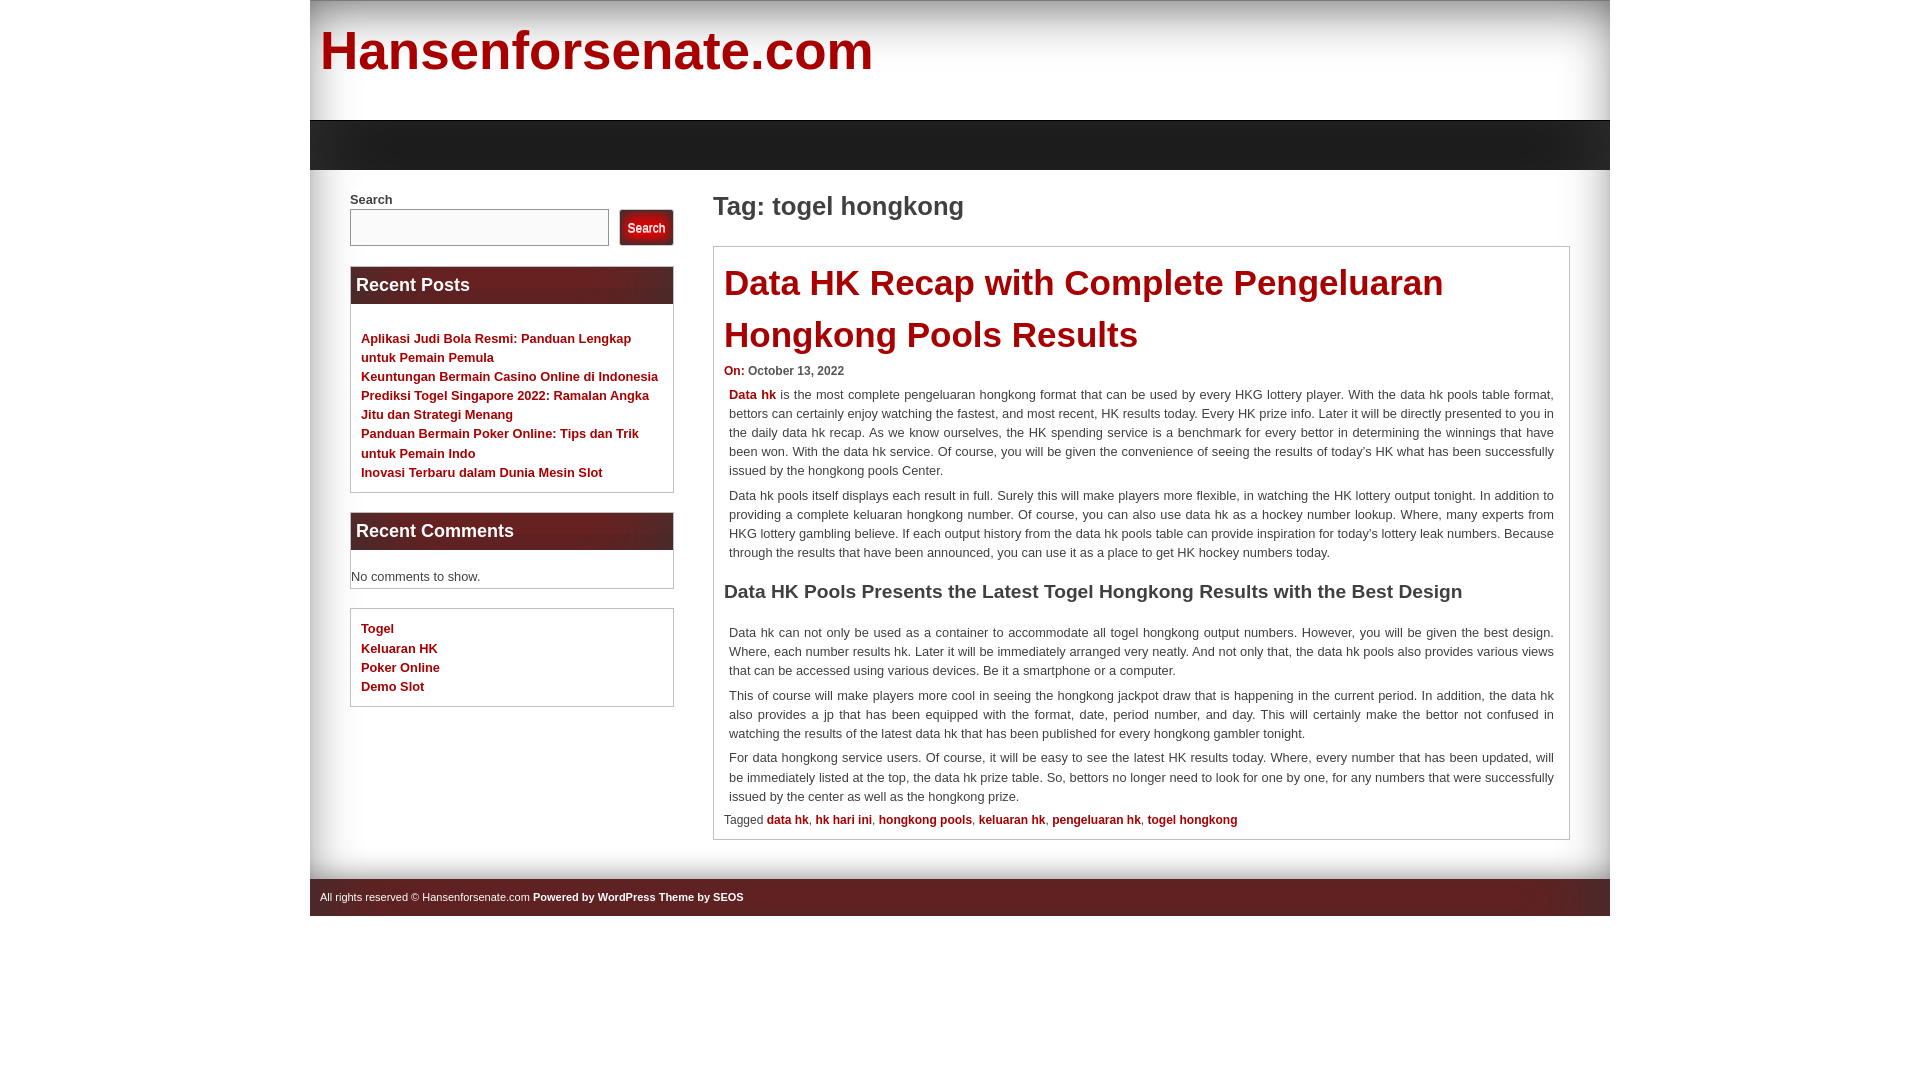 Image resolution: width=1920 pixels, height=1080 pixels. I want to click on Hansenforsenate.com, so click(596, 50).